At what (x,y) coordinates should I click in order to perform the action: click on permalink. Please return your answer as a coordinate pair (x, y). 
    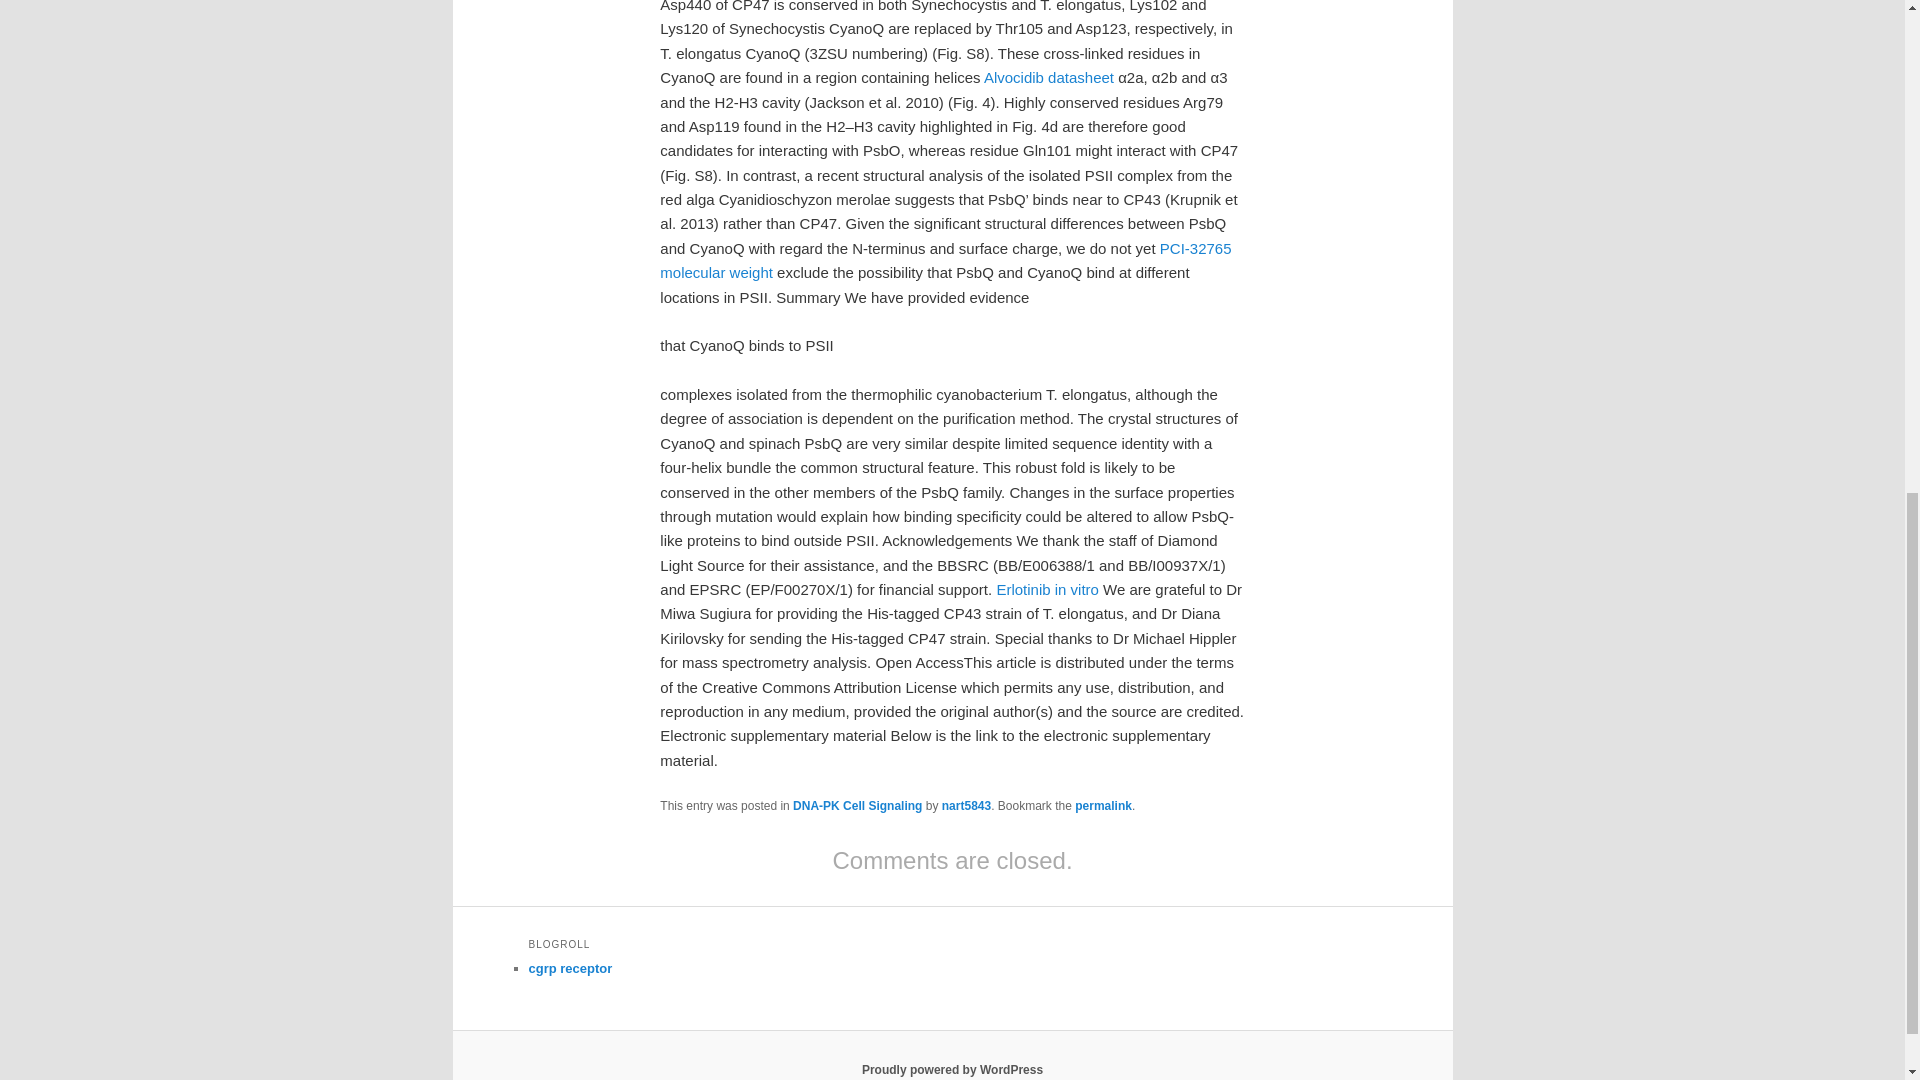
    Looking at the image, I should click on (1104, 806).